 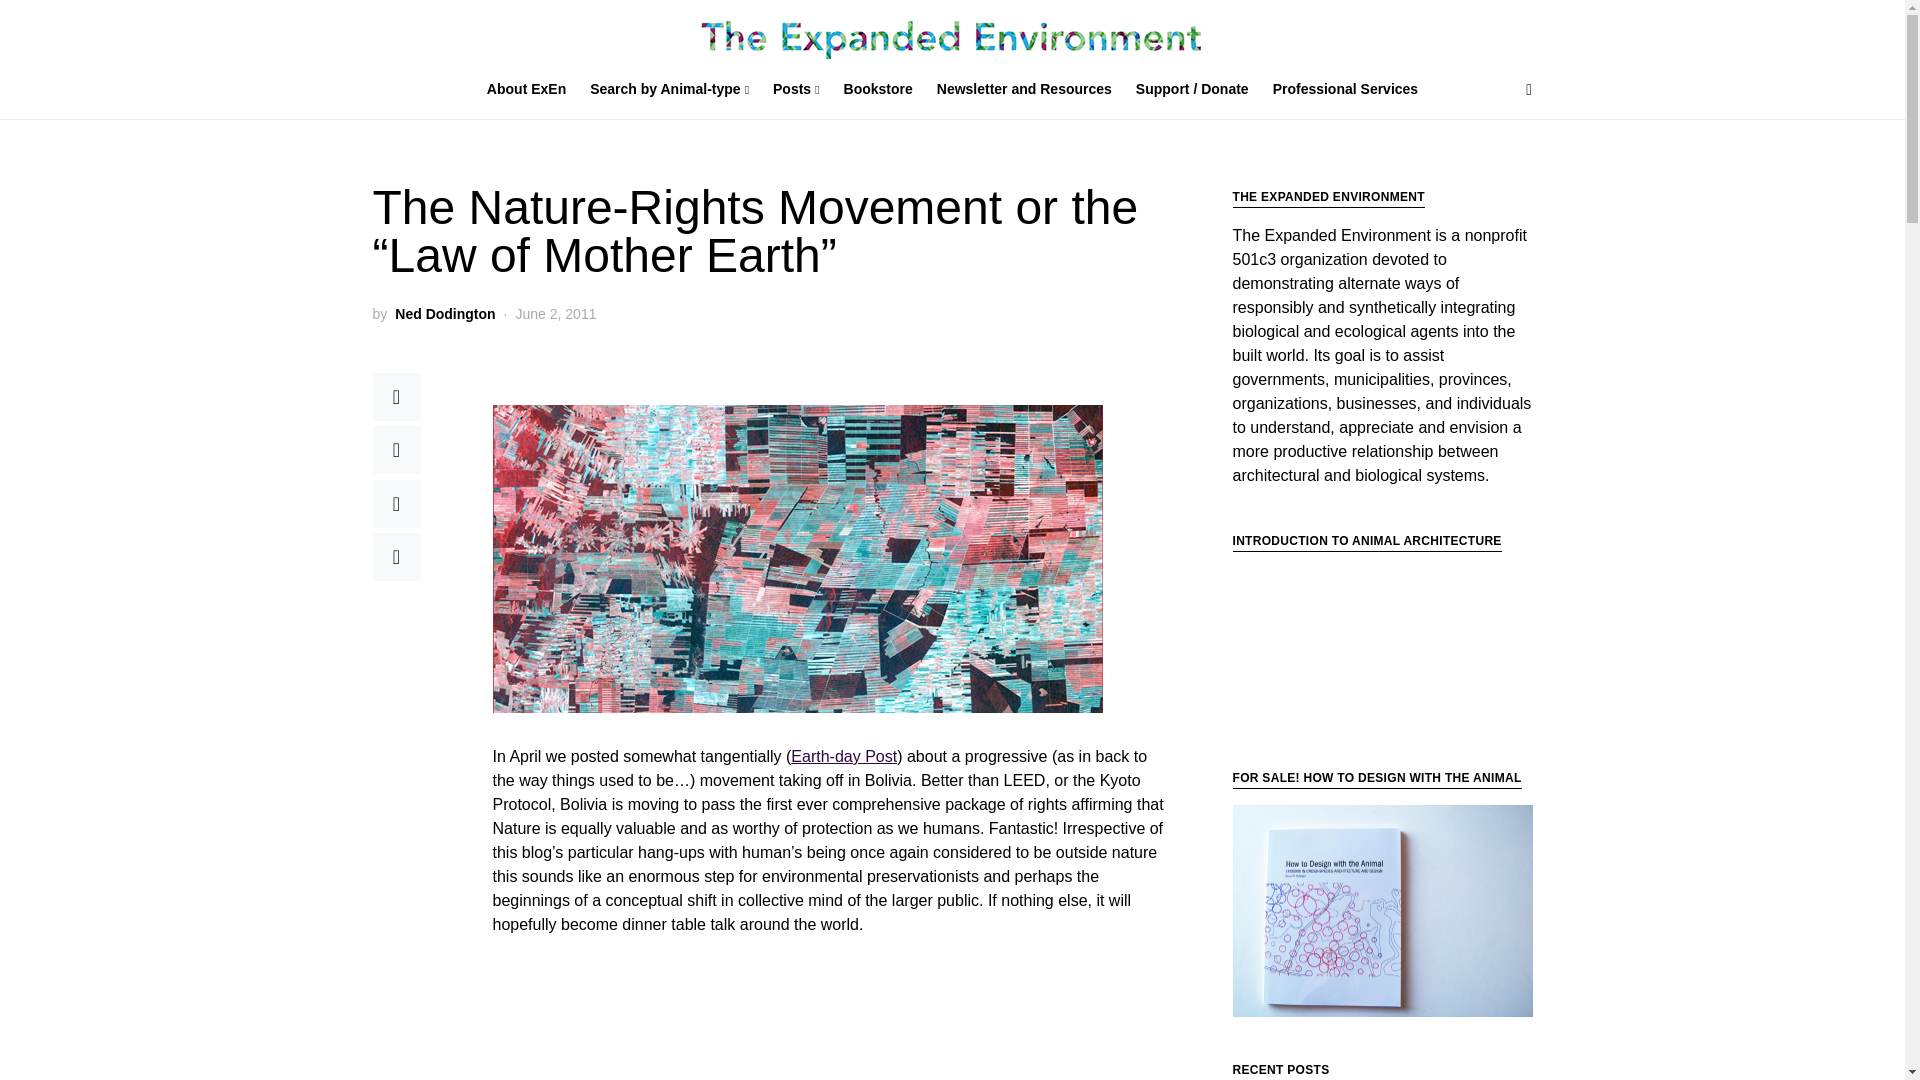 What do you see at coordinates (532, 90) in the screenshot?
I see `About ExEn` at bounding box center [532, 90].